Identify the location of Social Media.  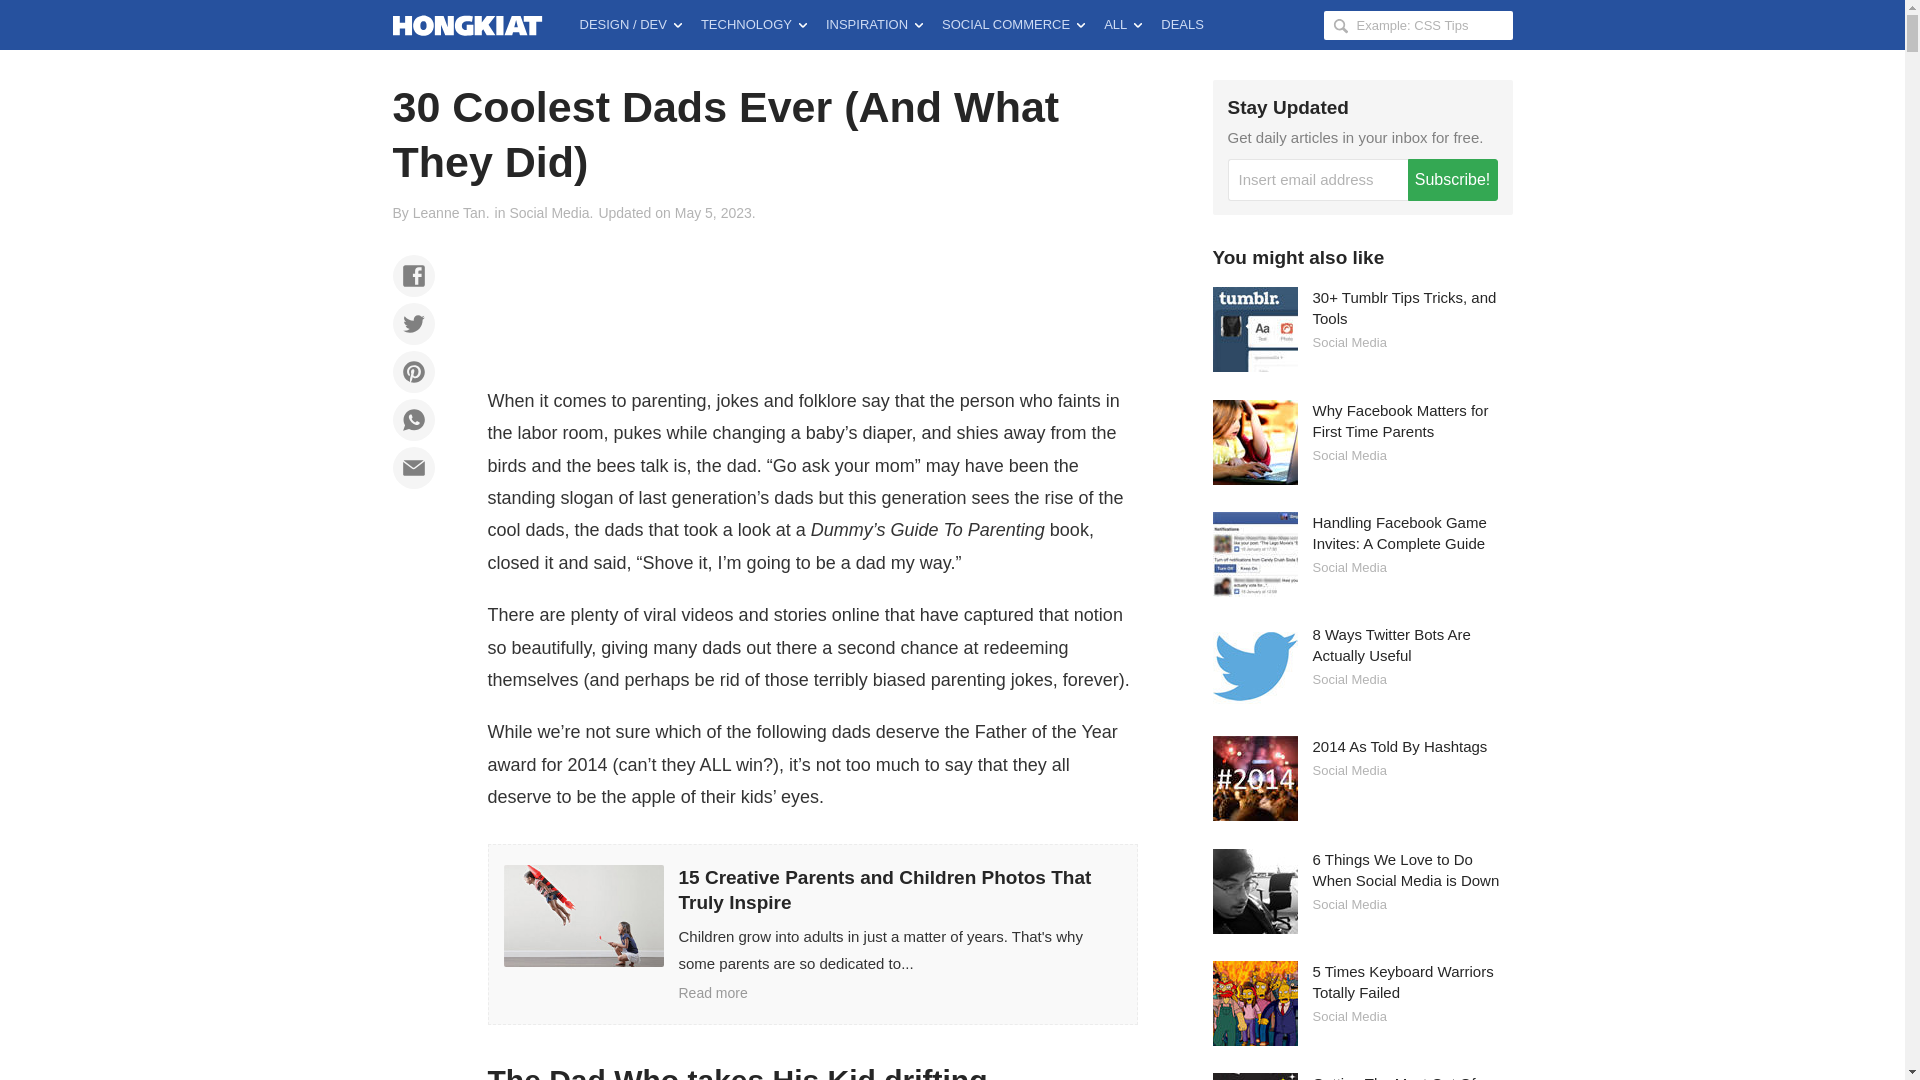
(548, 213).